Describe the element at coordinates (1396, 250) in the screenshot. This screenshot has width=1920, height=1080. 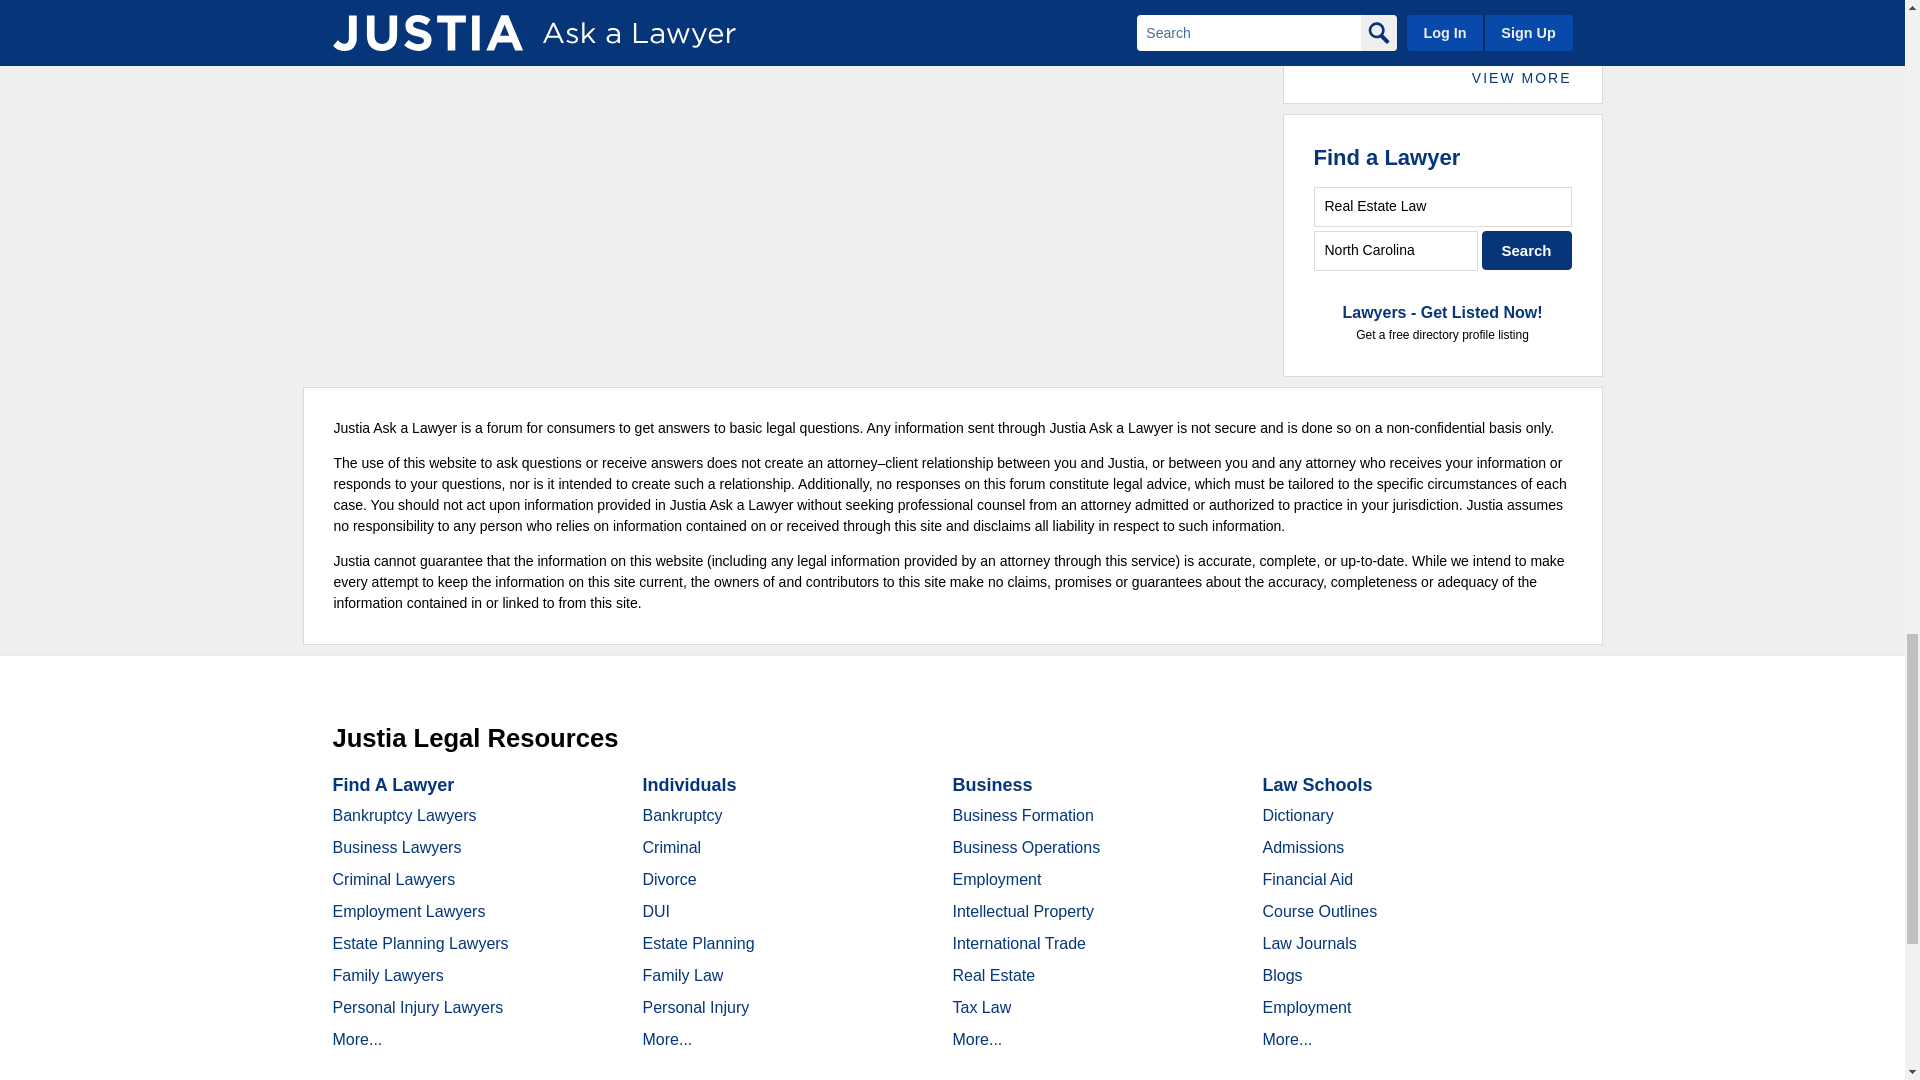
I see `North Carolina` at that location.